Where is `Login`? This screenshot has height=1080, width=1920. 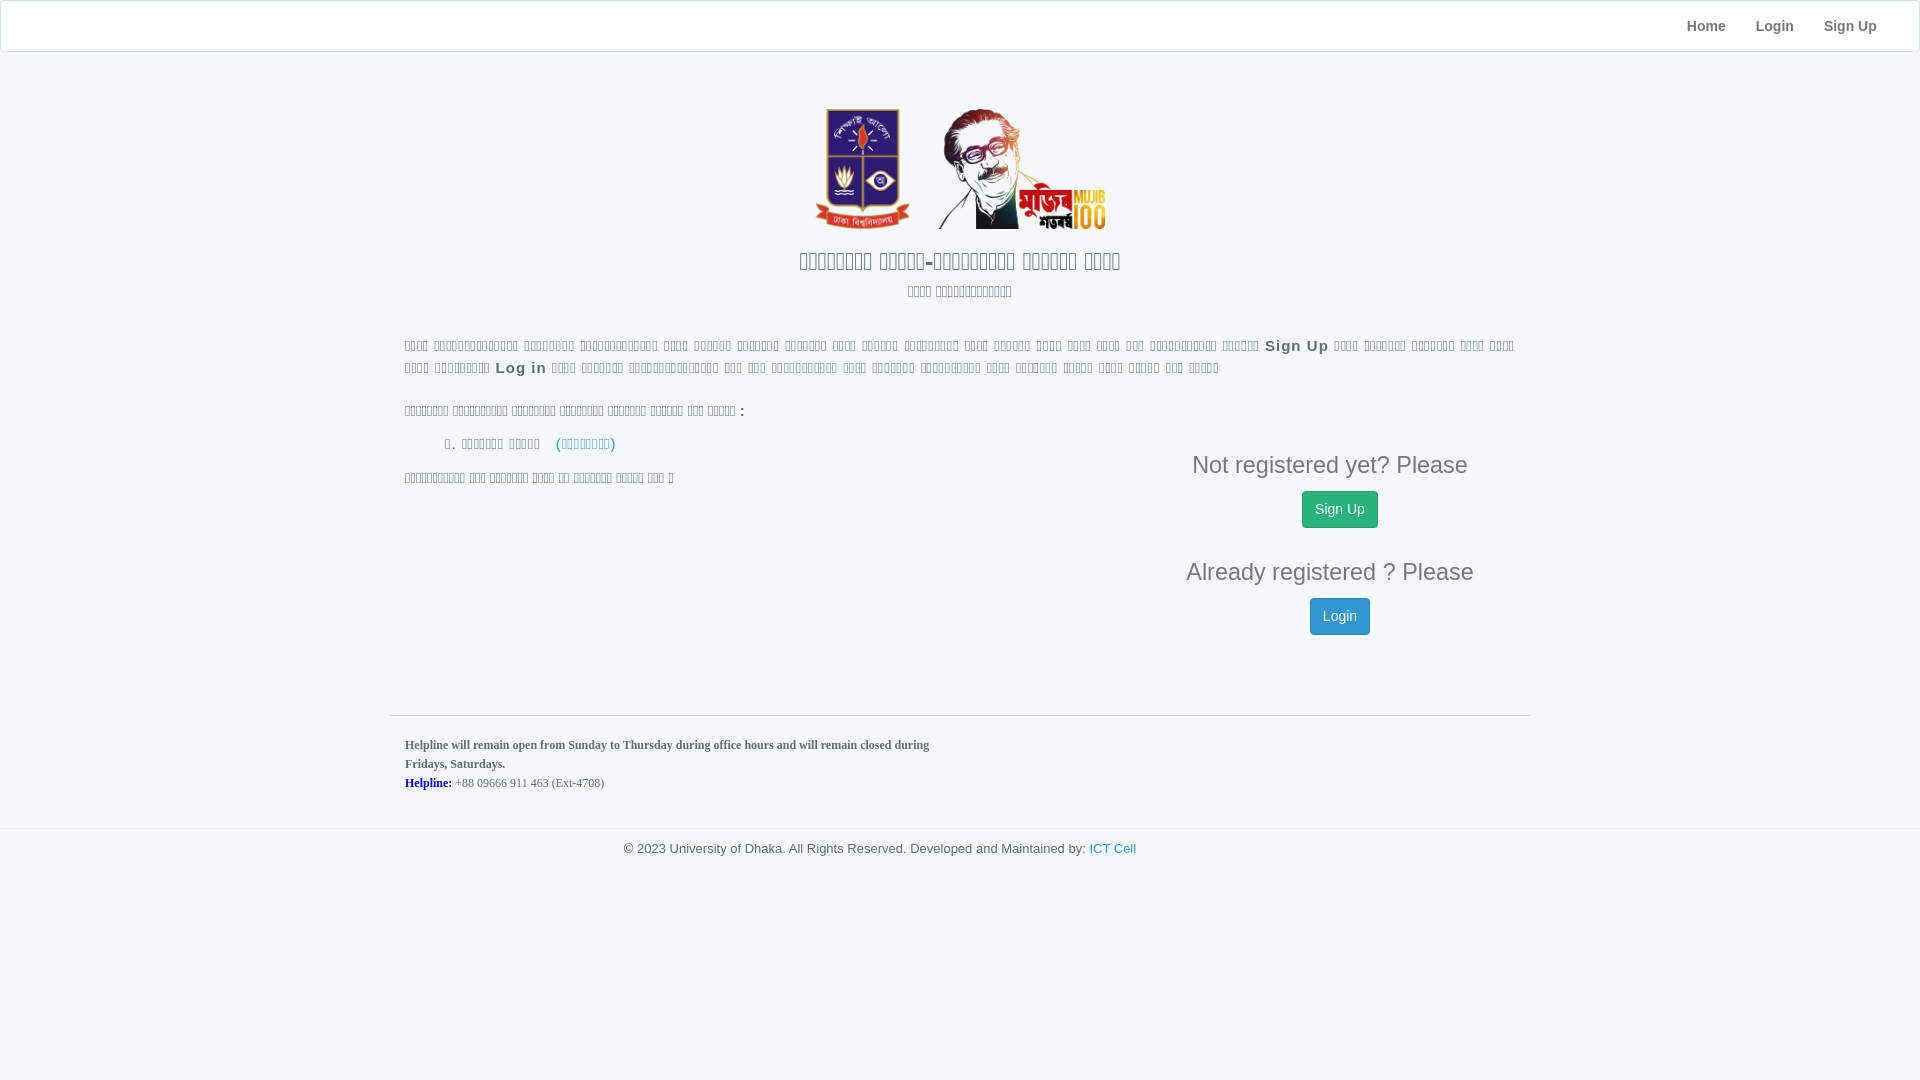
Login is located at coordinates (1340, 616).